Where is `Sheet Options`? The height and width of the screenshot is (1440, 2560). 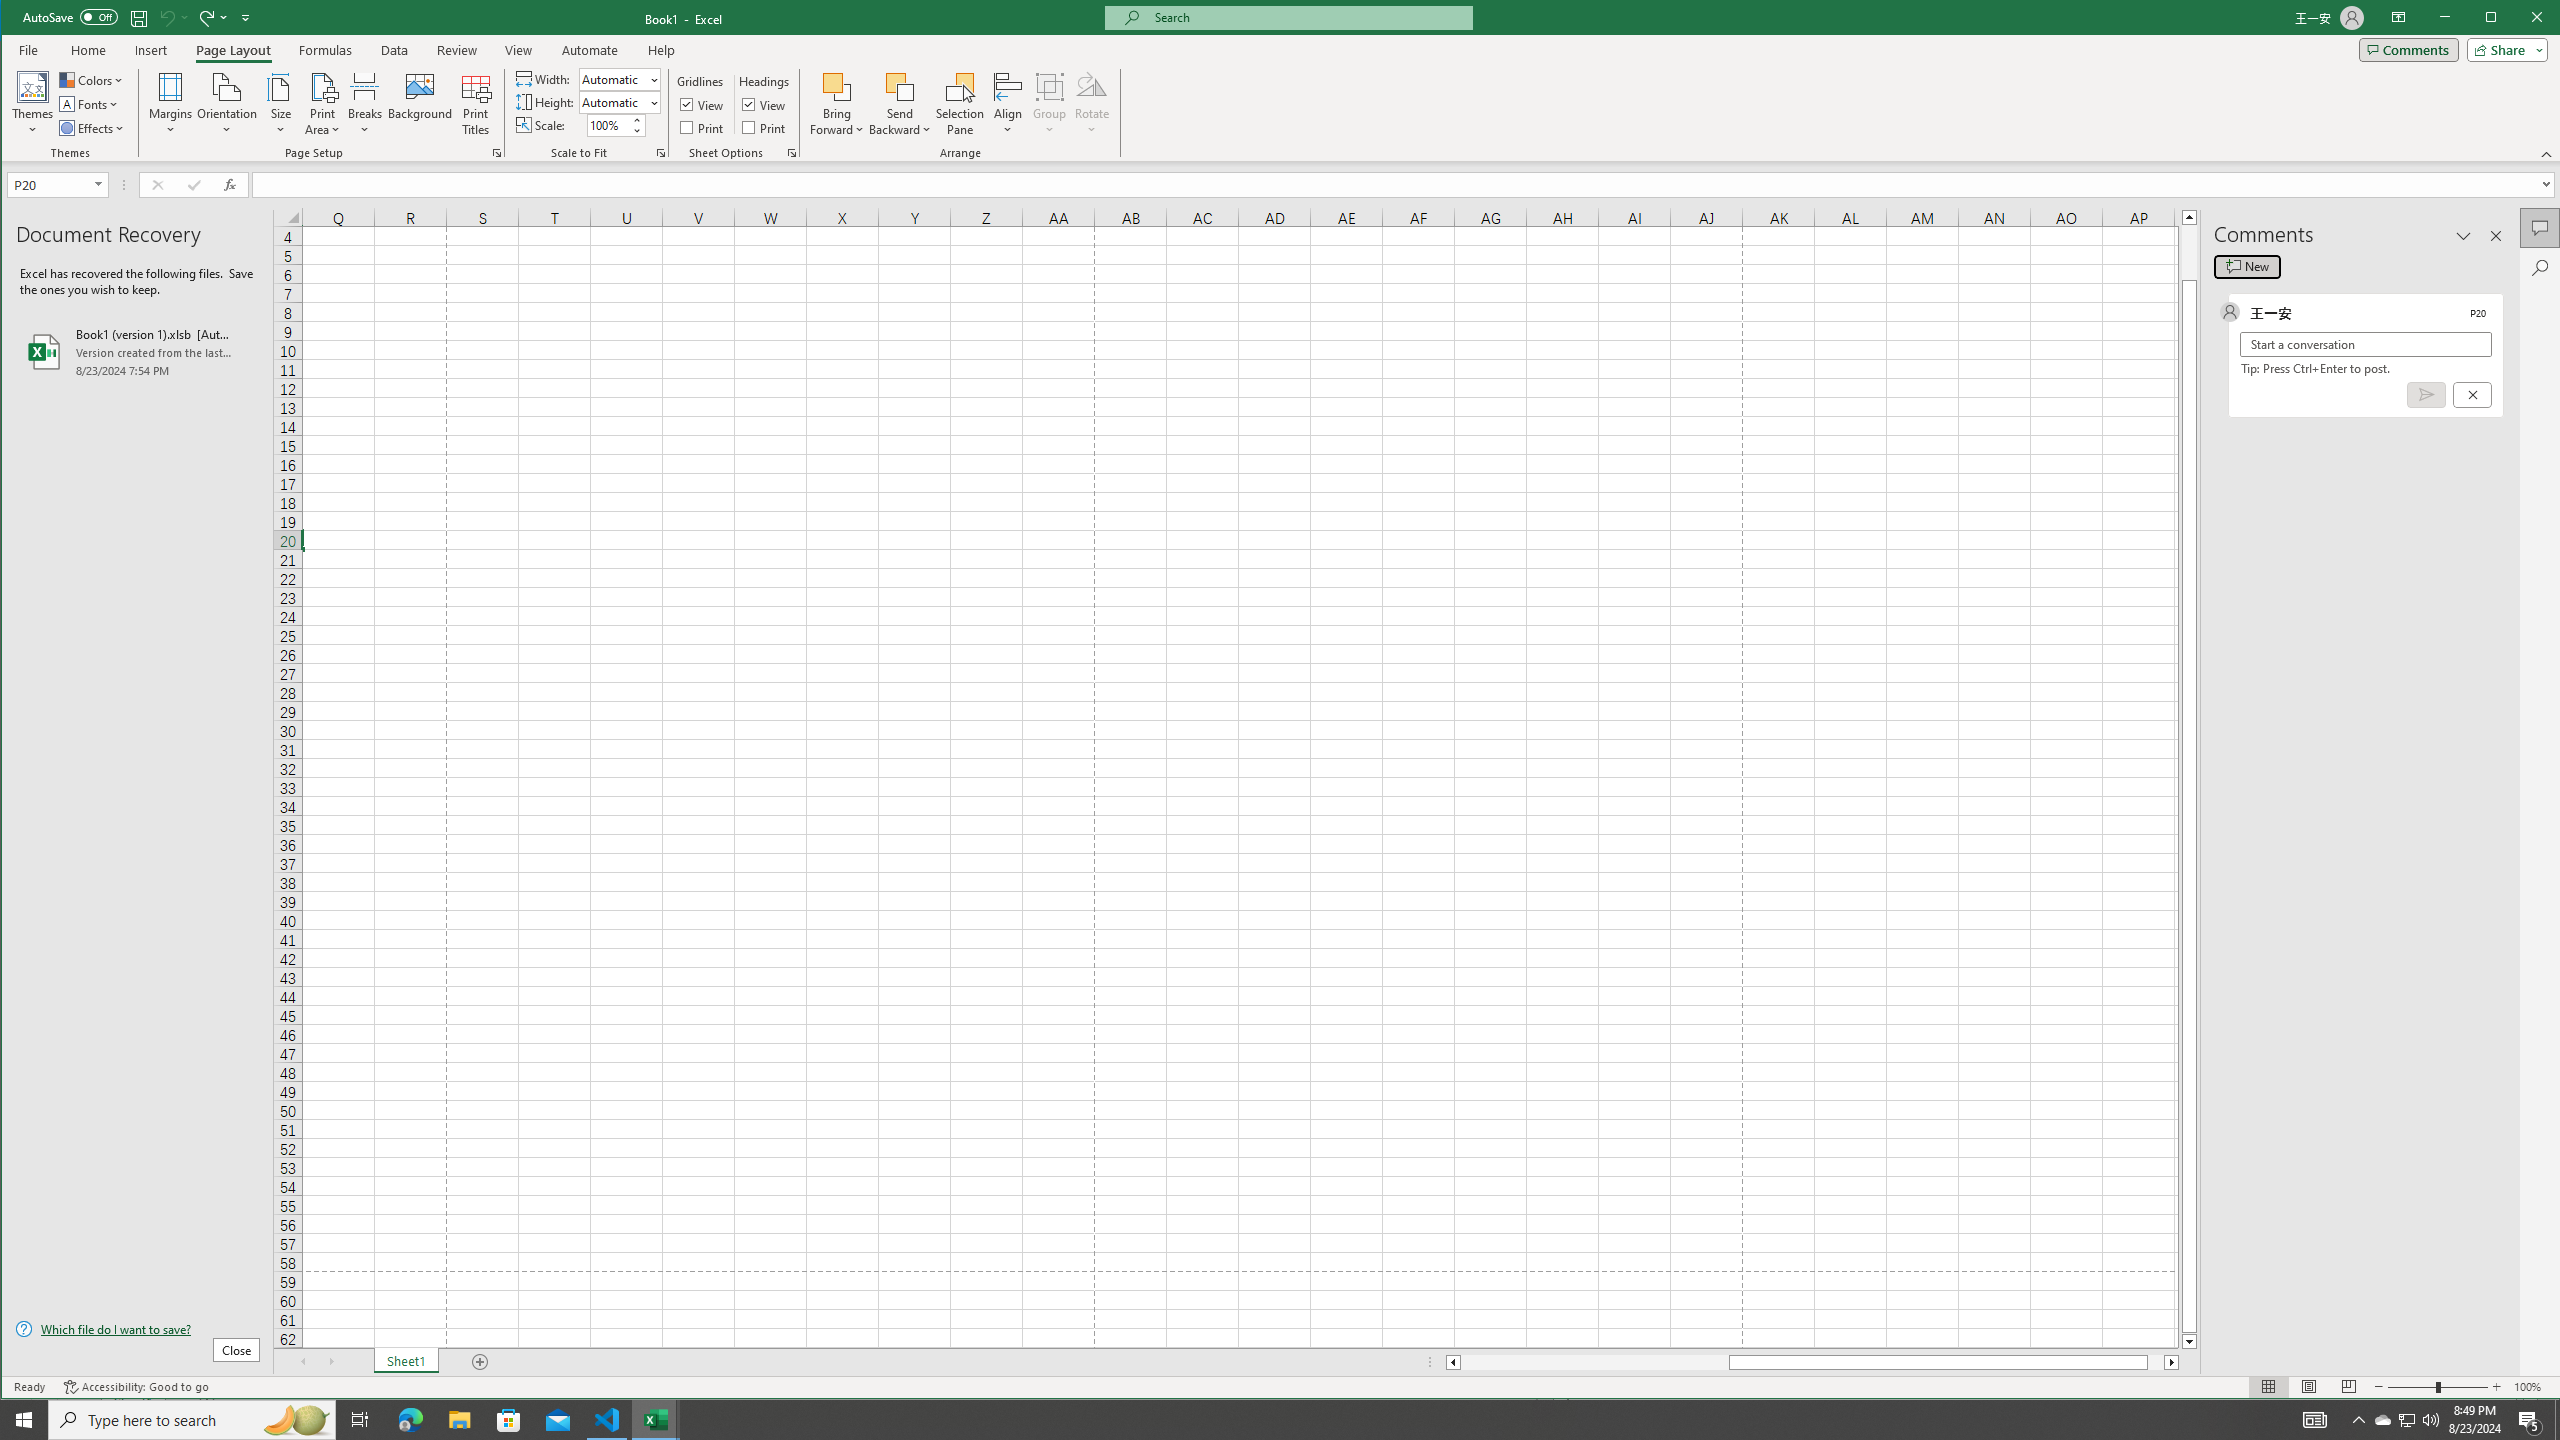
Sheet Options is located at coordinates (790, 153).